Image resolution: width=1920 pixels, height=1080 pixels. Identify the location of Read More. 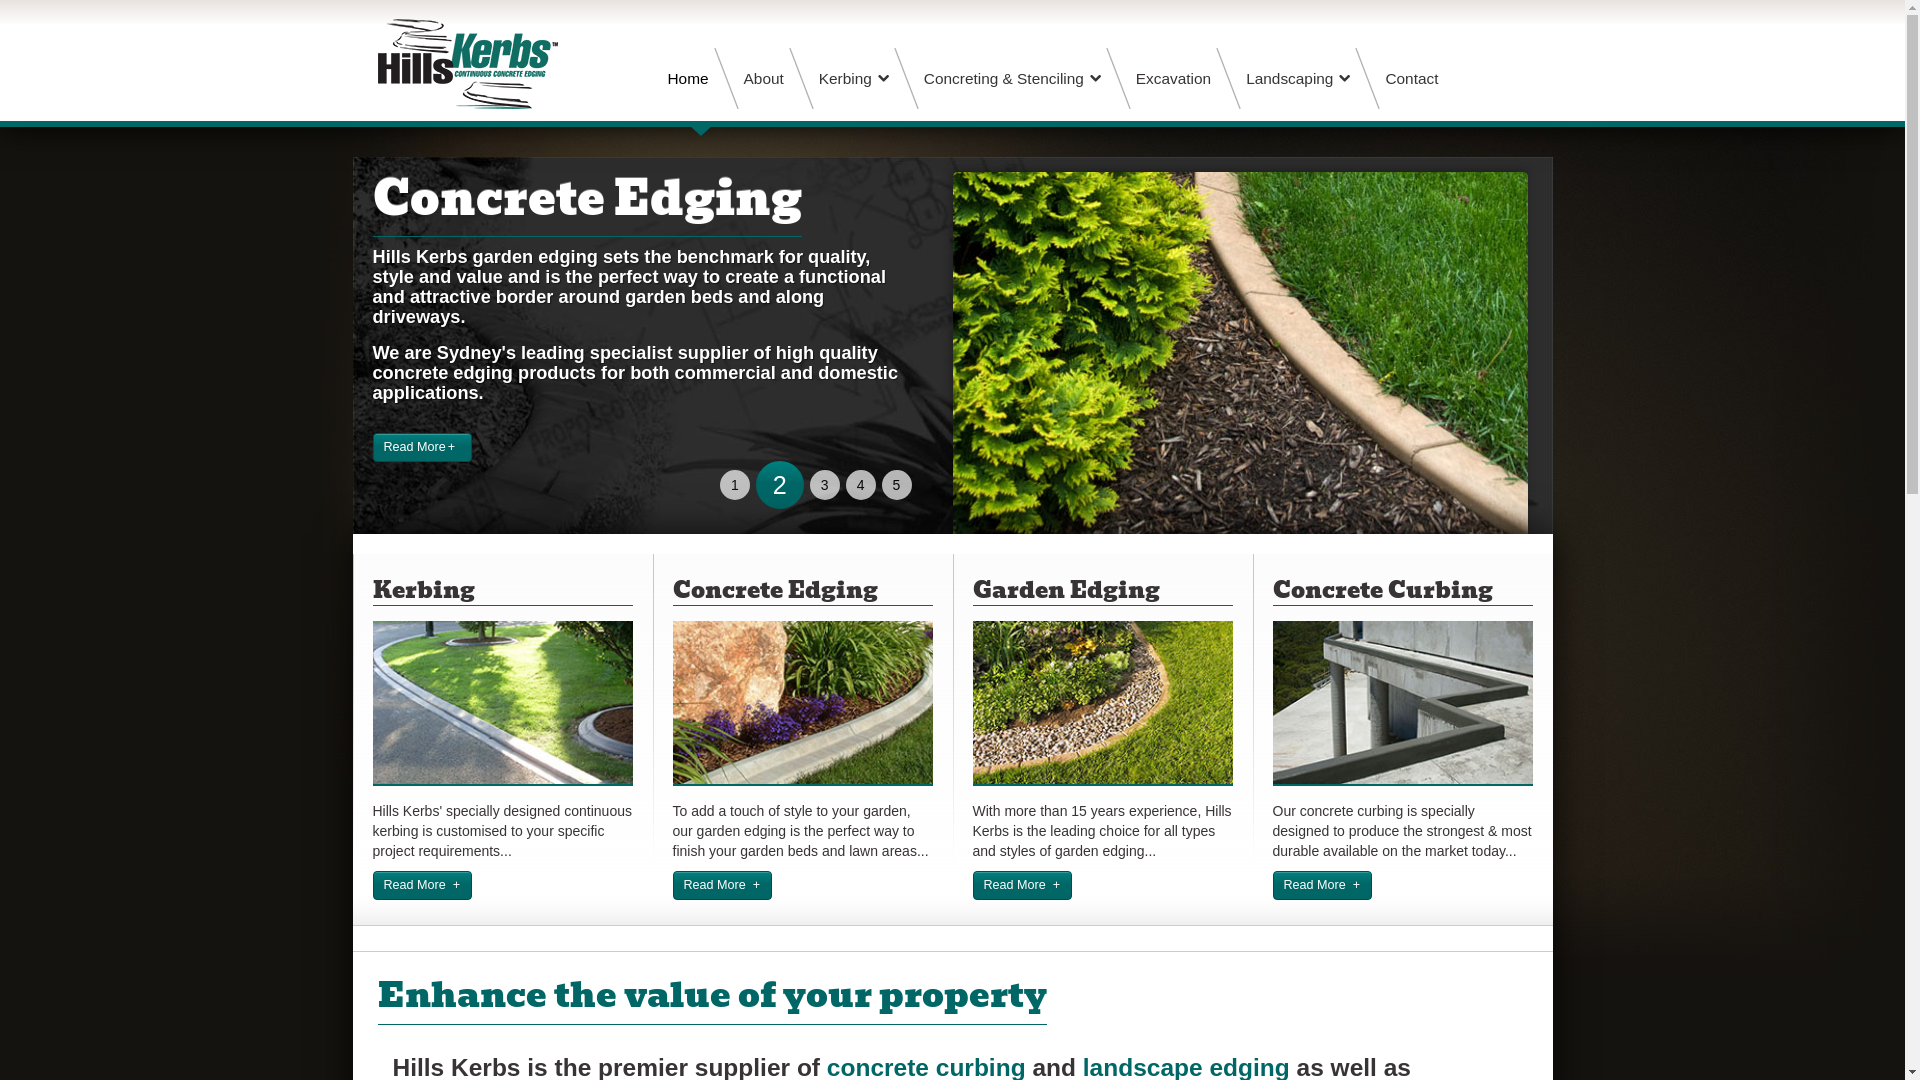
(1322, 886).